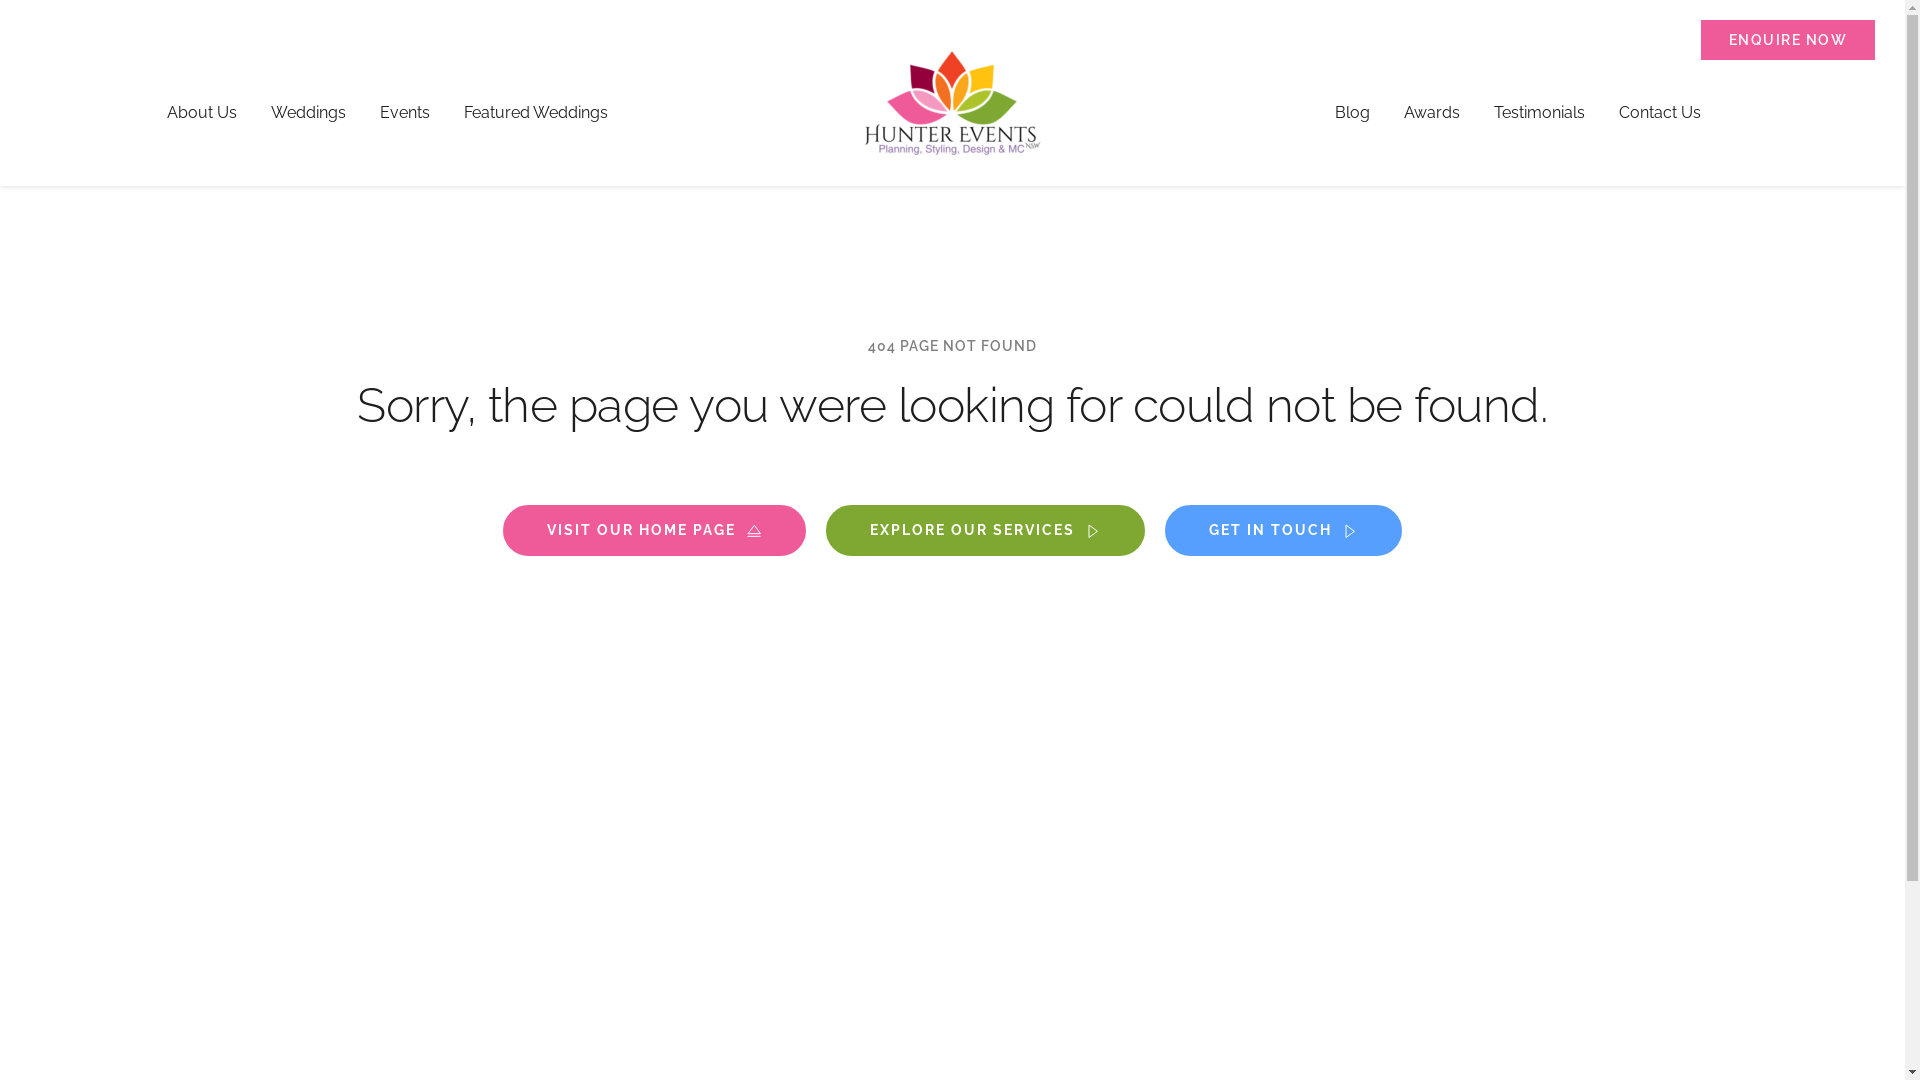 The height and width of the screenshot is (1080, 1920). Describe the element at coordinates (1660, 113) in the screenshot. I see `Contact Us` at that location.